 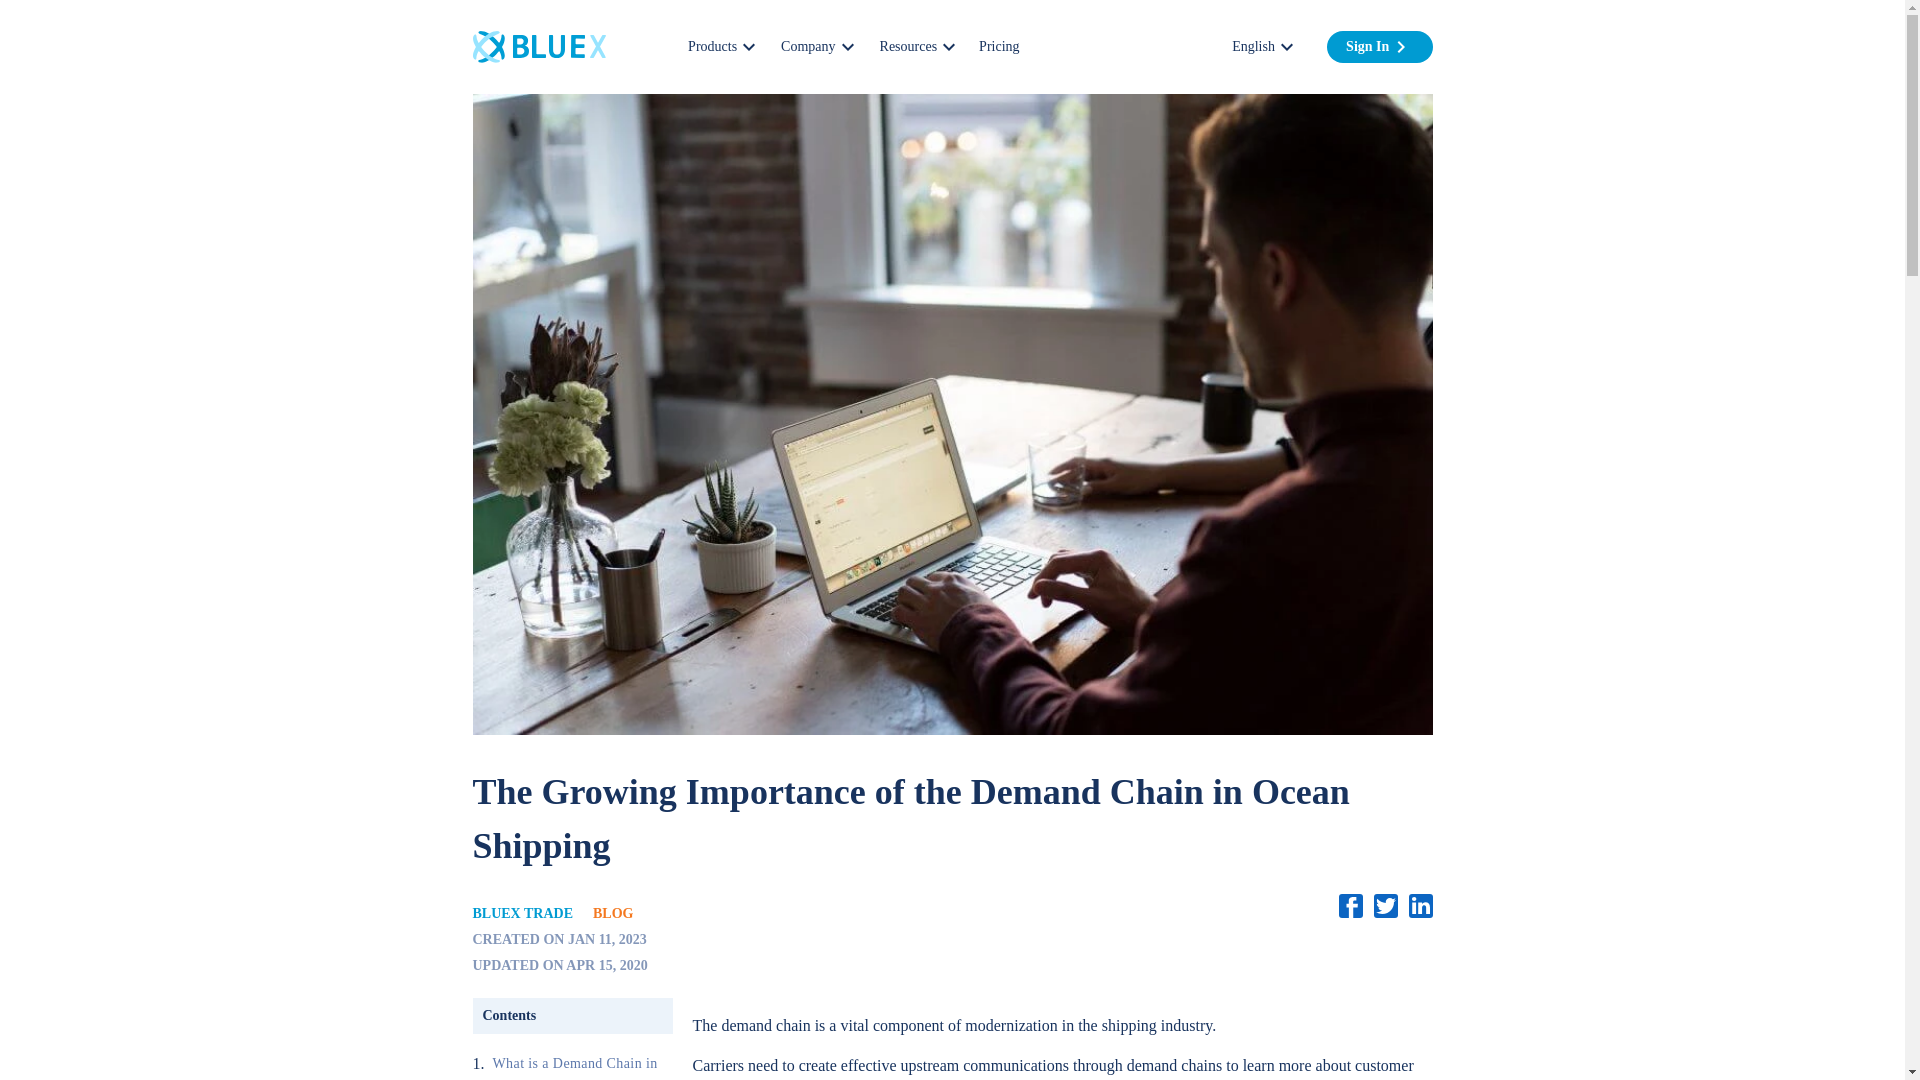 I want to click on Pricing, so click(x=999, y=46).